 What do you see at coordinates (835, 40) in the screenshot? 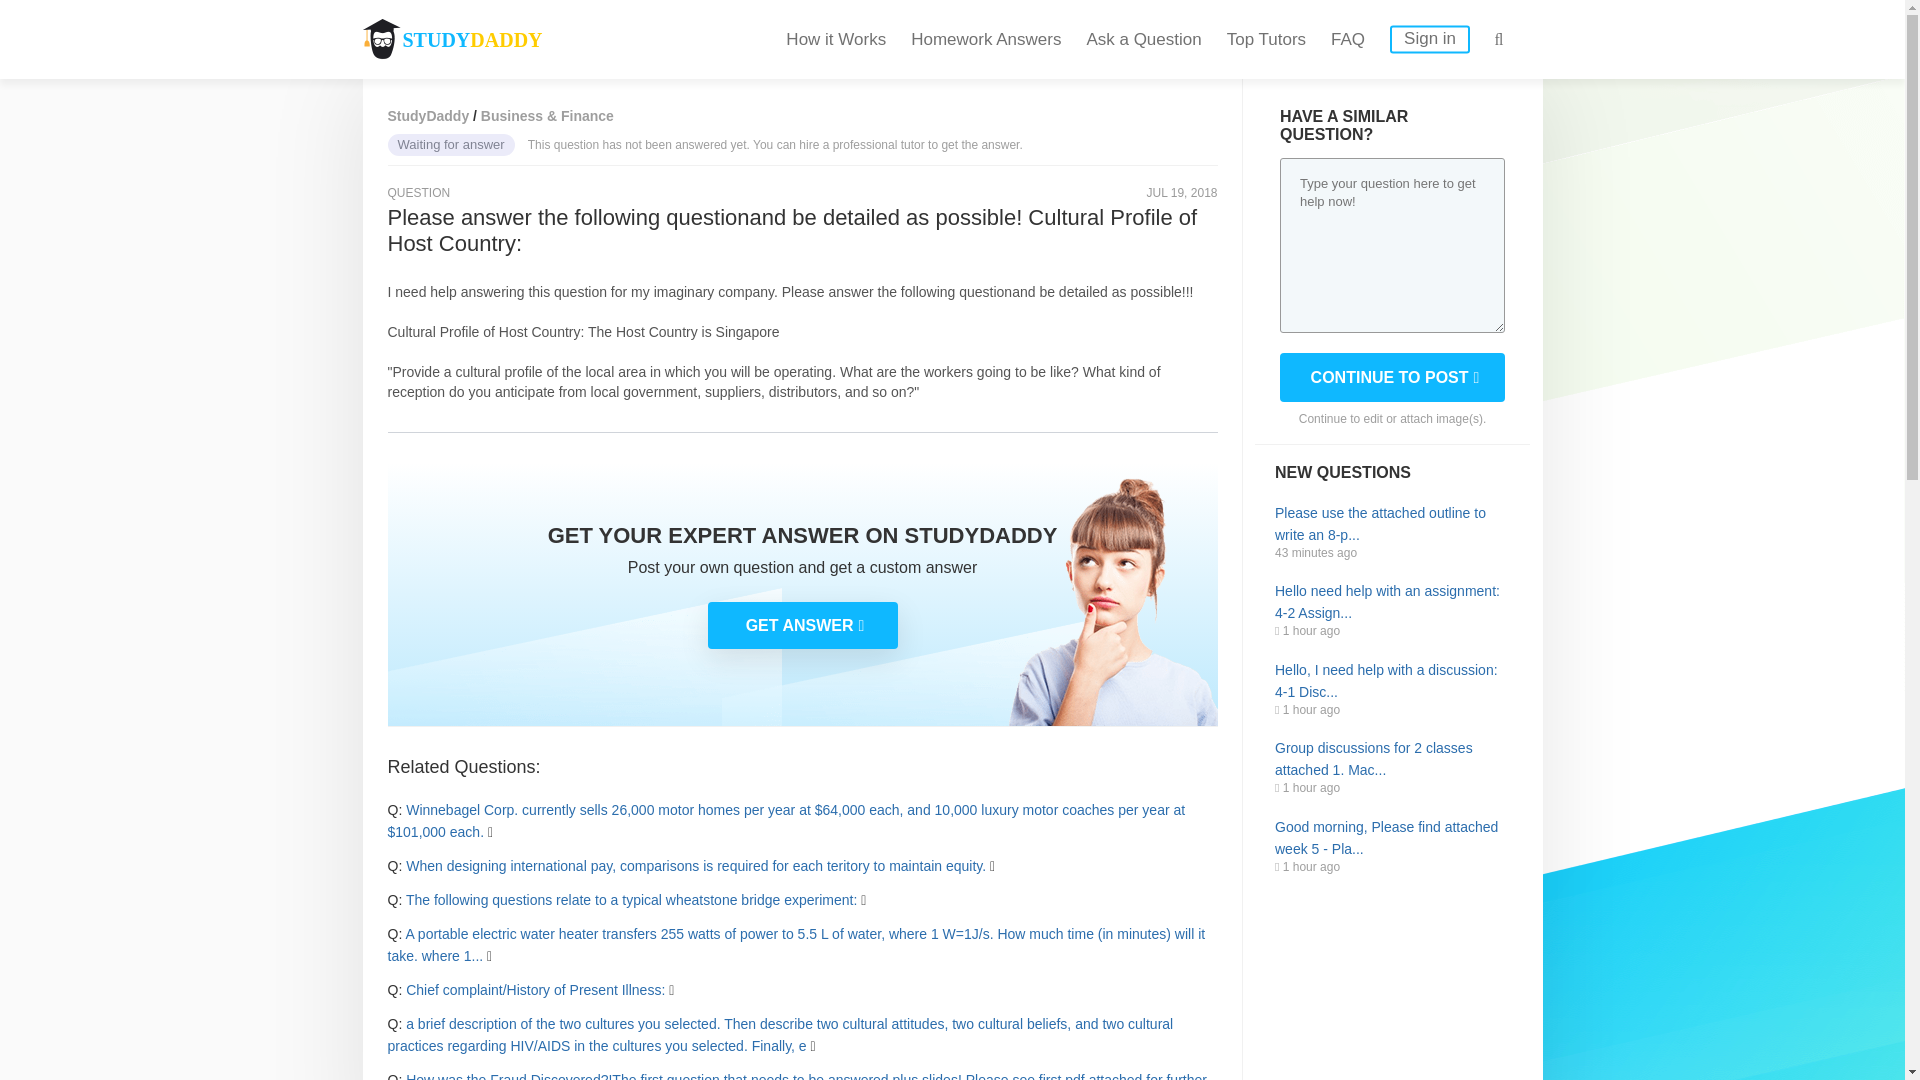
I see `How it Works` at bounding box center [835, 40].